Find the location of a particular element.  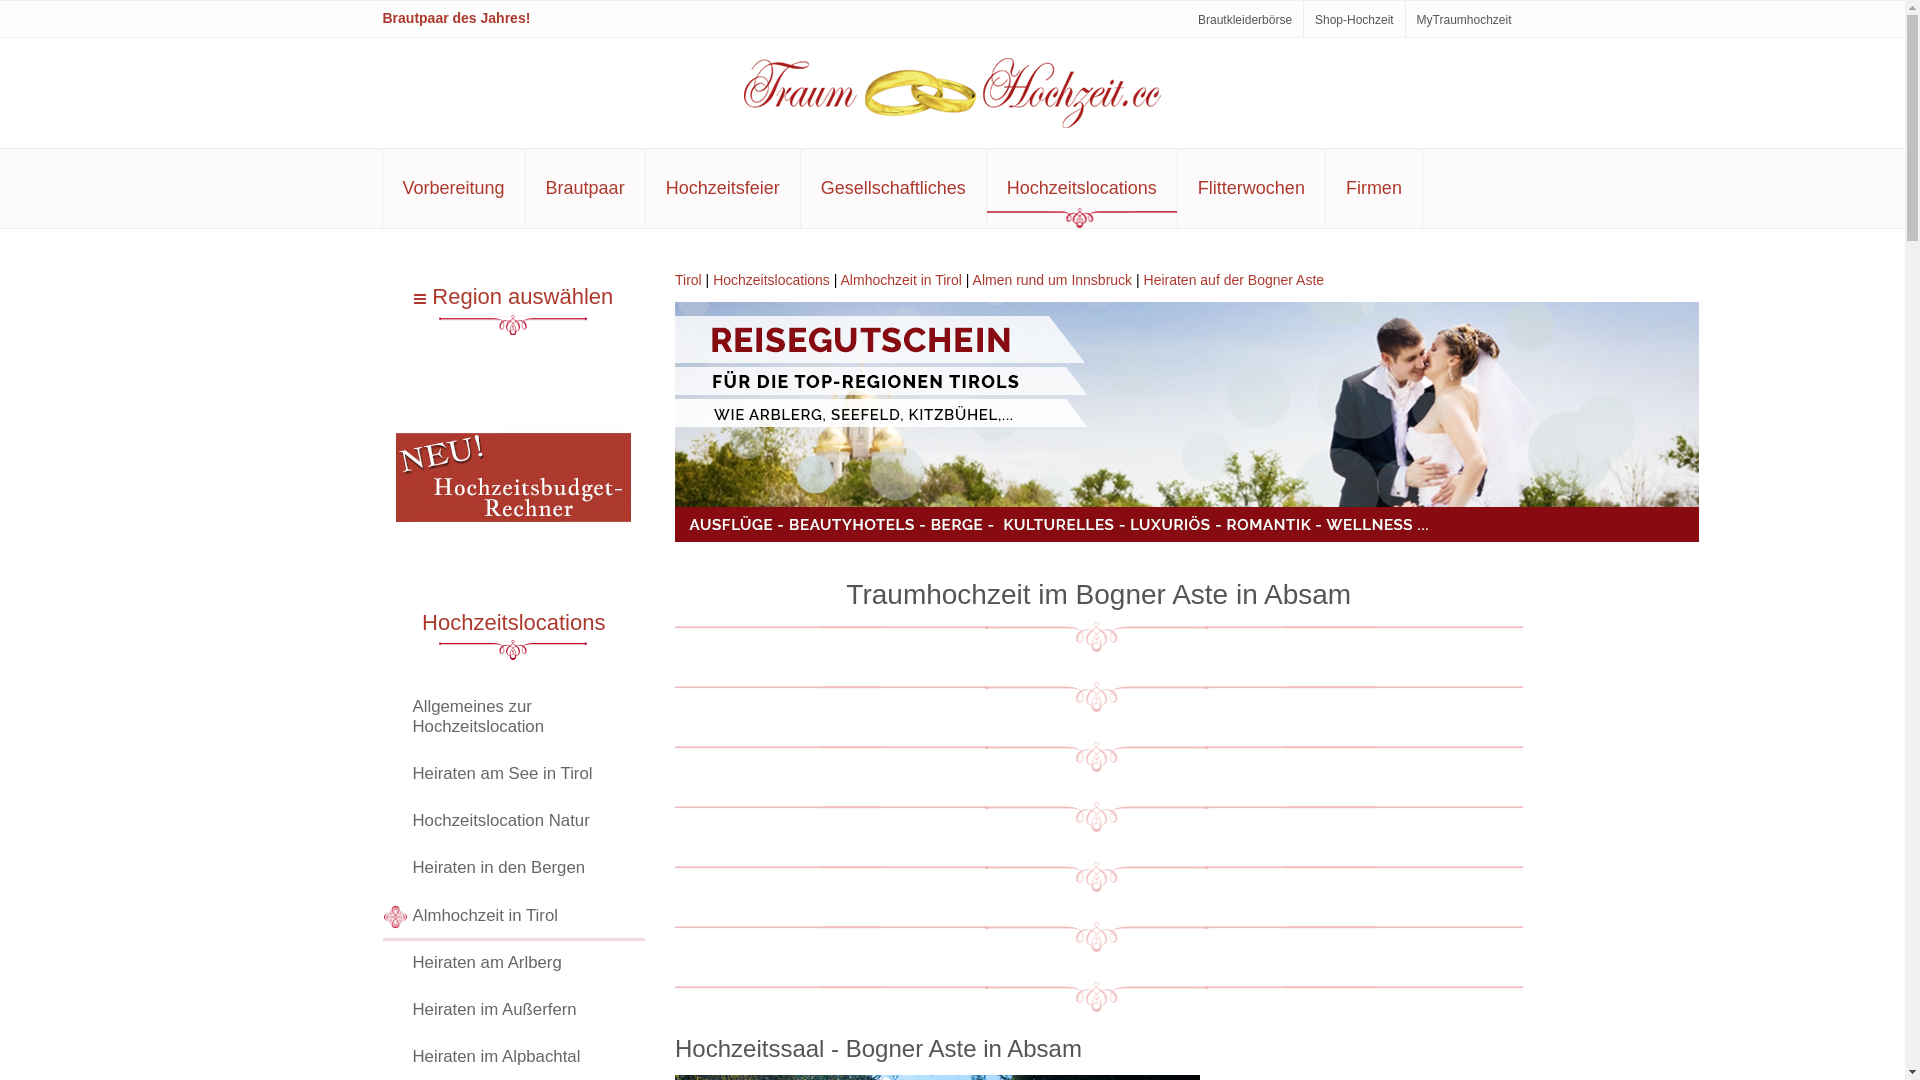

Almhochzeit in Tirol is located at coordinates (514, 917).